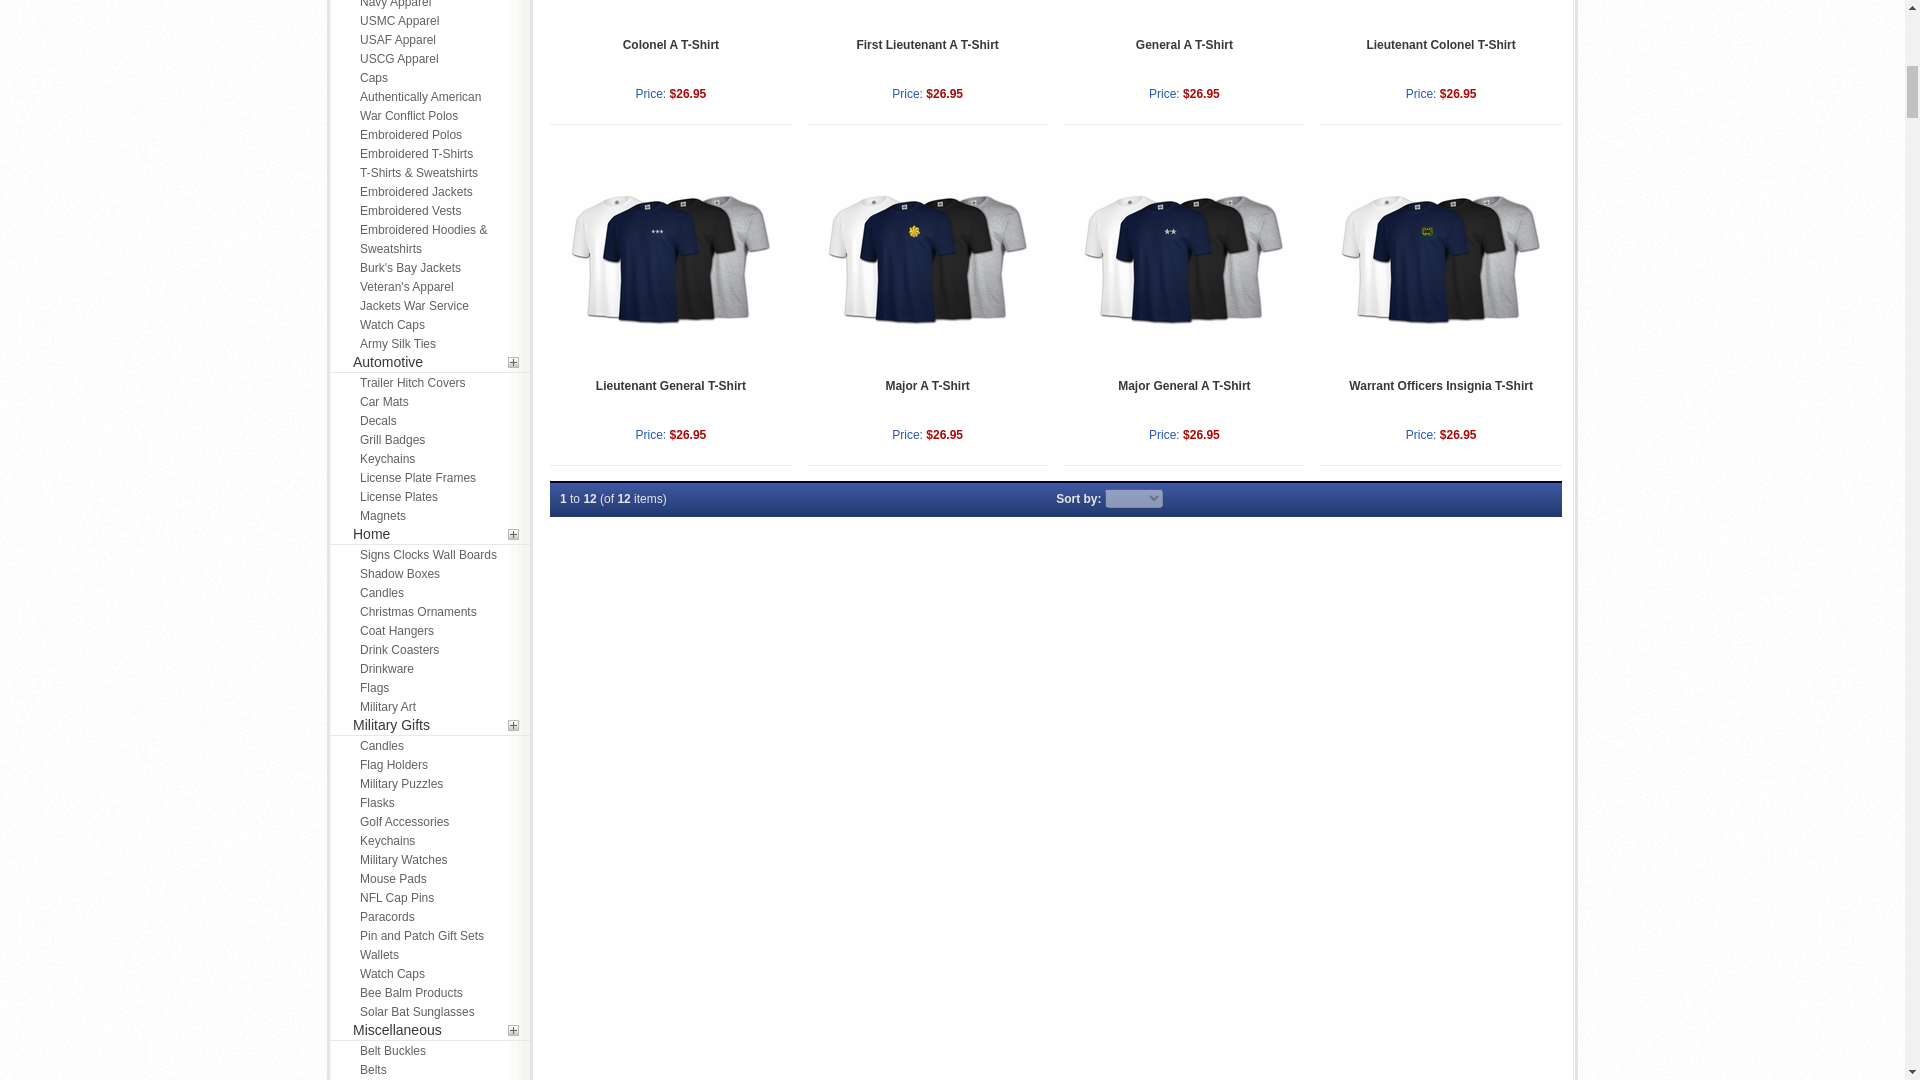 This screenshot has height=1080, width=1920. What do you see at coordinates (1441, 259) in the screenshot?
I see `Warrant Officers Insignia T-Shirt` at bounding box center [1441, 259].